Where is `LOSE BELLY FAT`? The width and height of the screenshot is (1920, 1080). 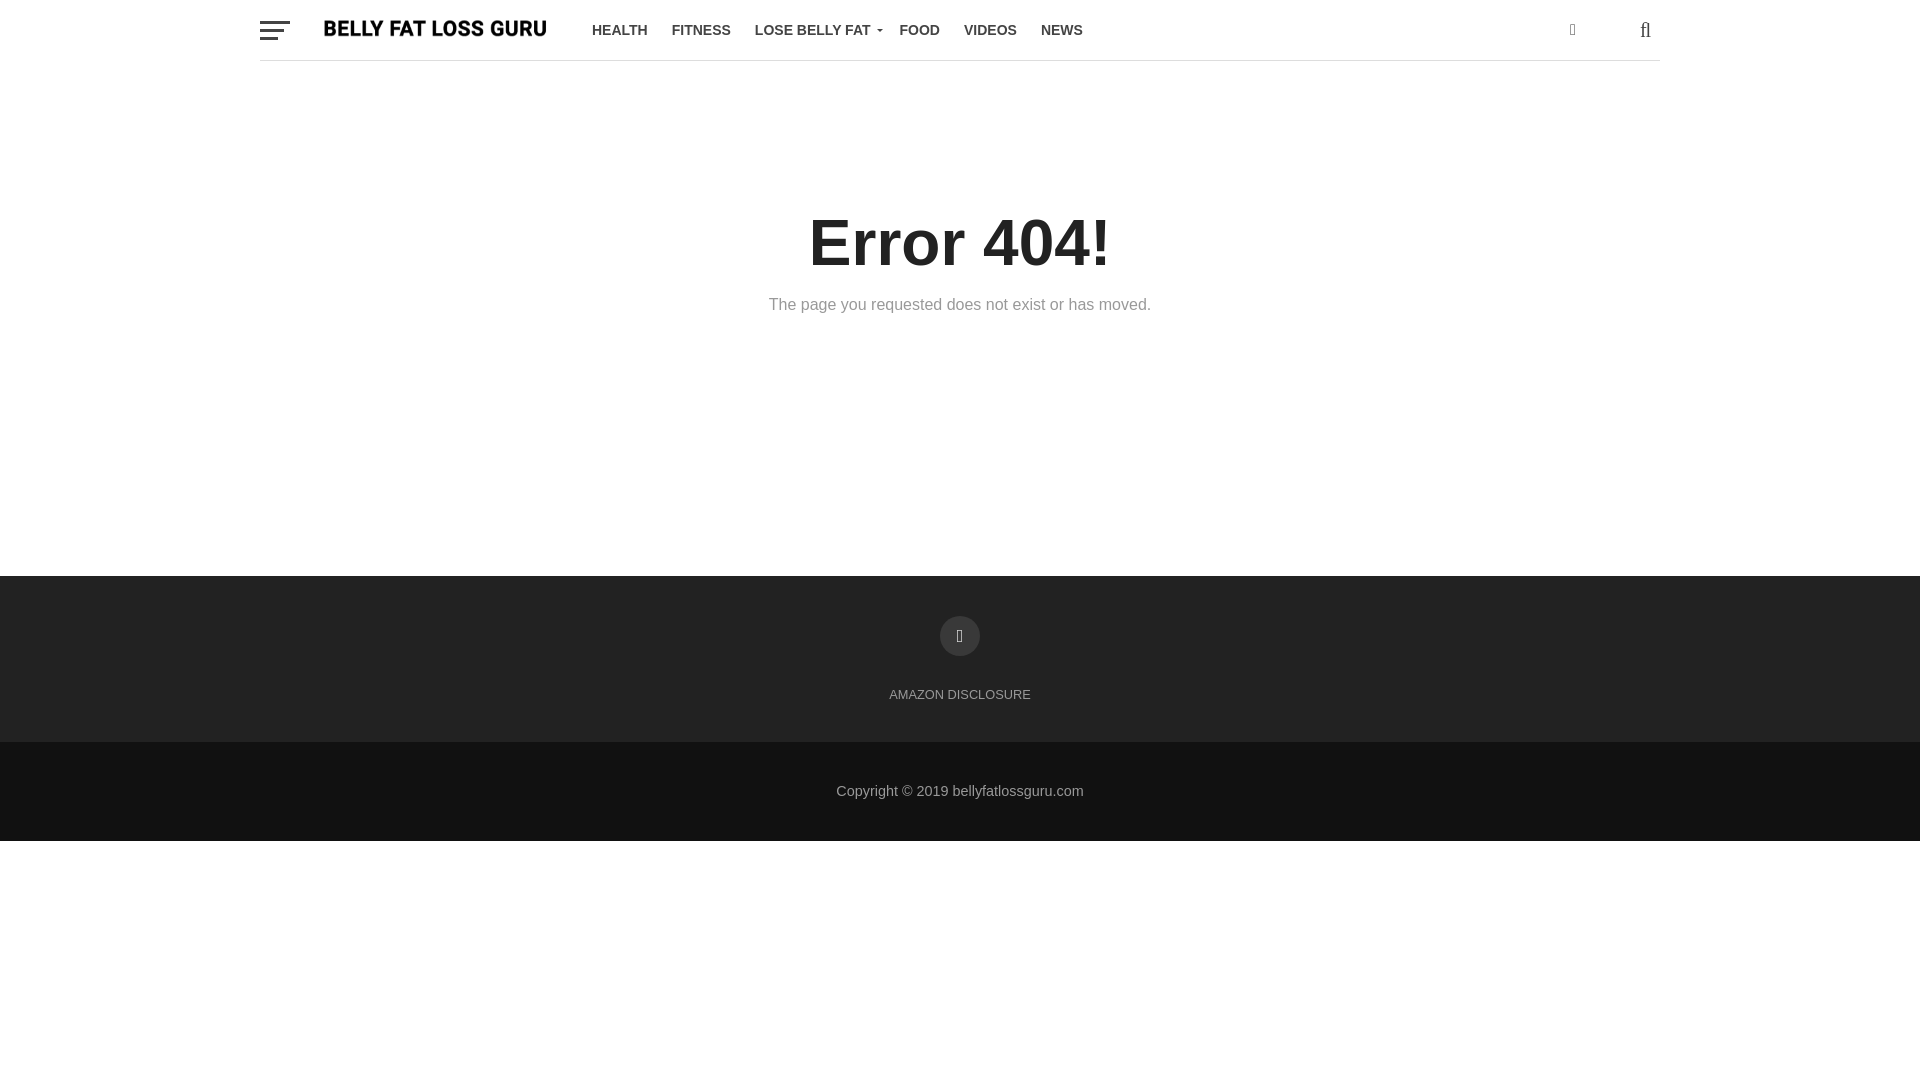
LOSE BELLY FAT is located at coordinates (815, 30).